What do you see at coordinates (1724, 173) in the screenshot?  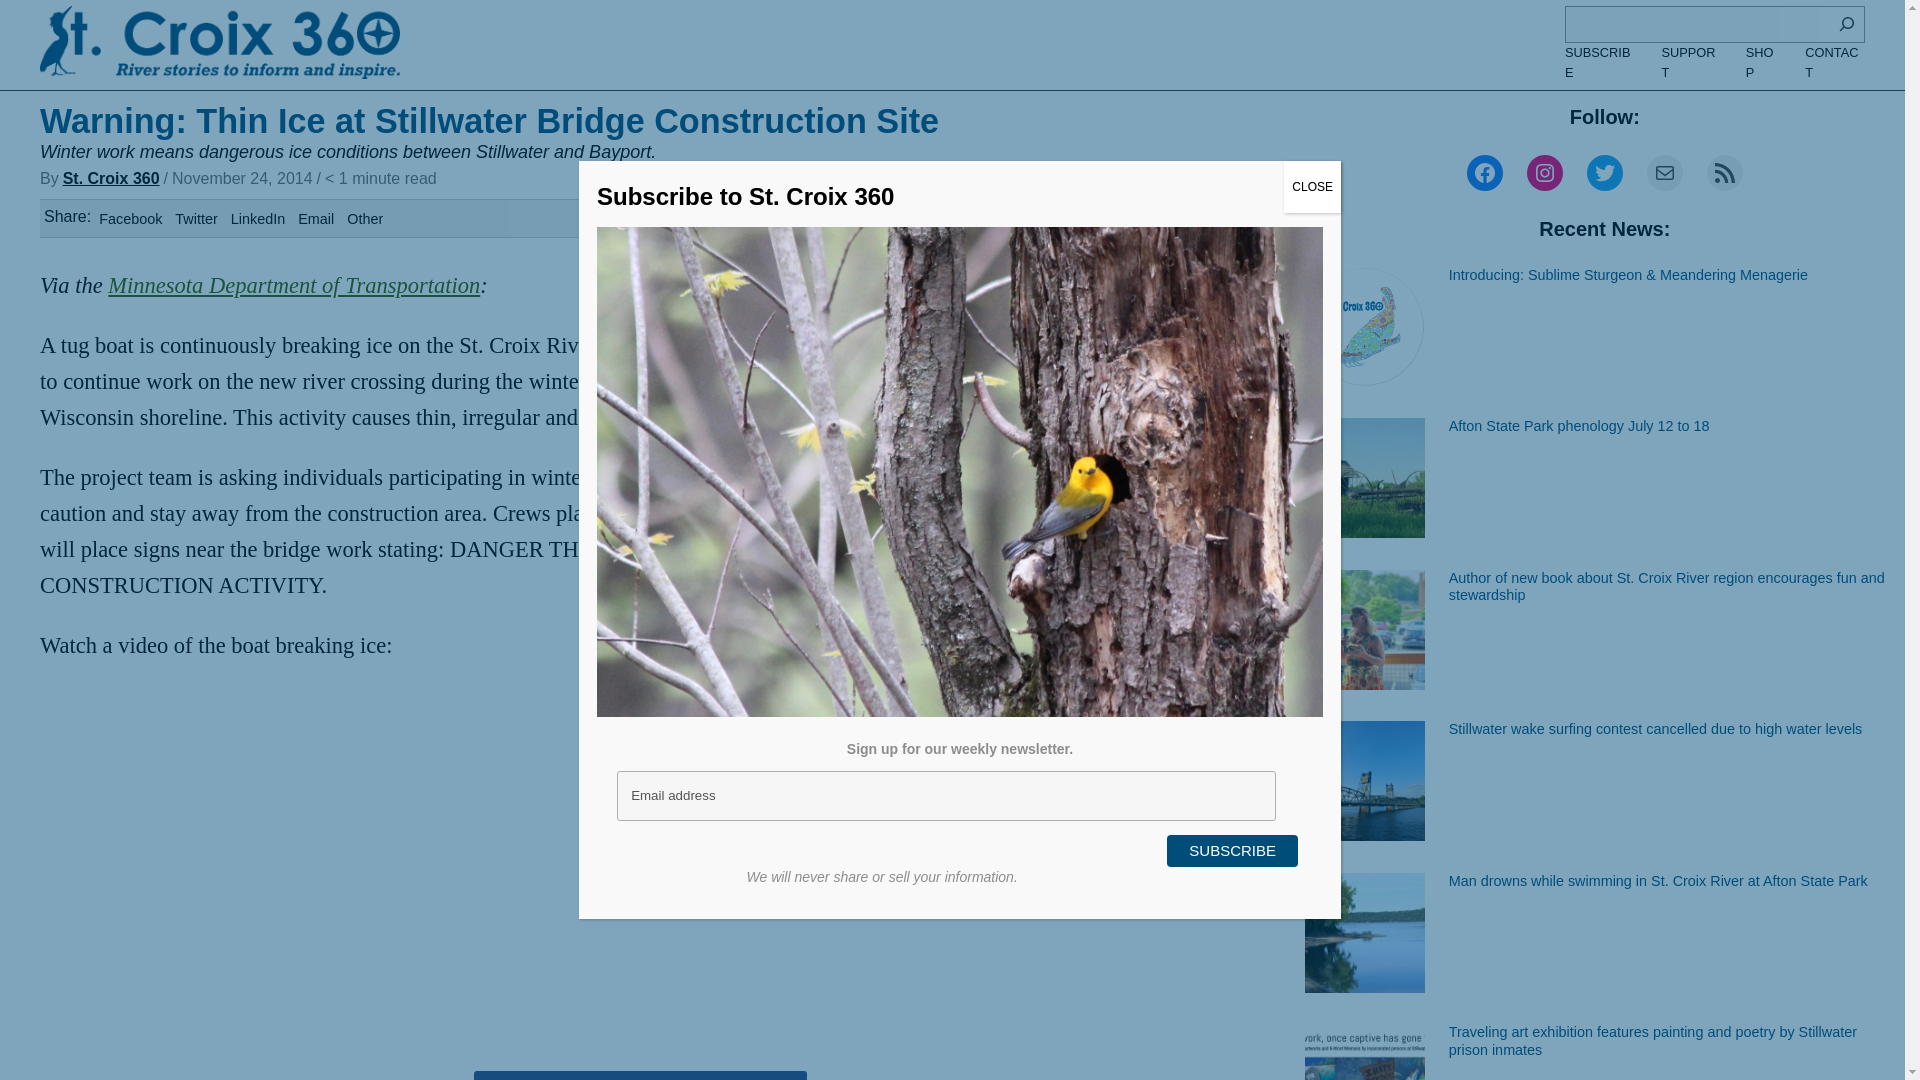 I see `RSS Feed` at bounding box center [1724, 173].